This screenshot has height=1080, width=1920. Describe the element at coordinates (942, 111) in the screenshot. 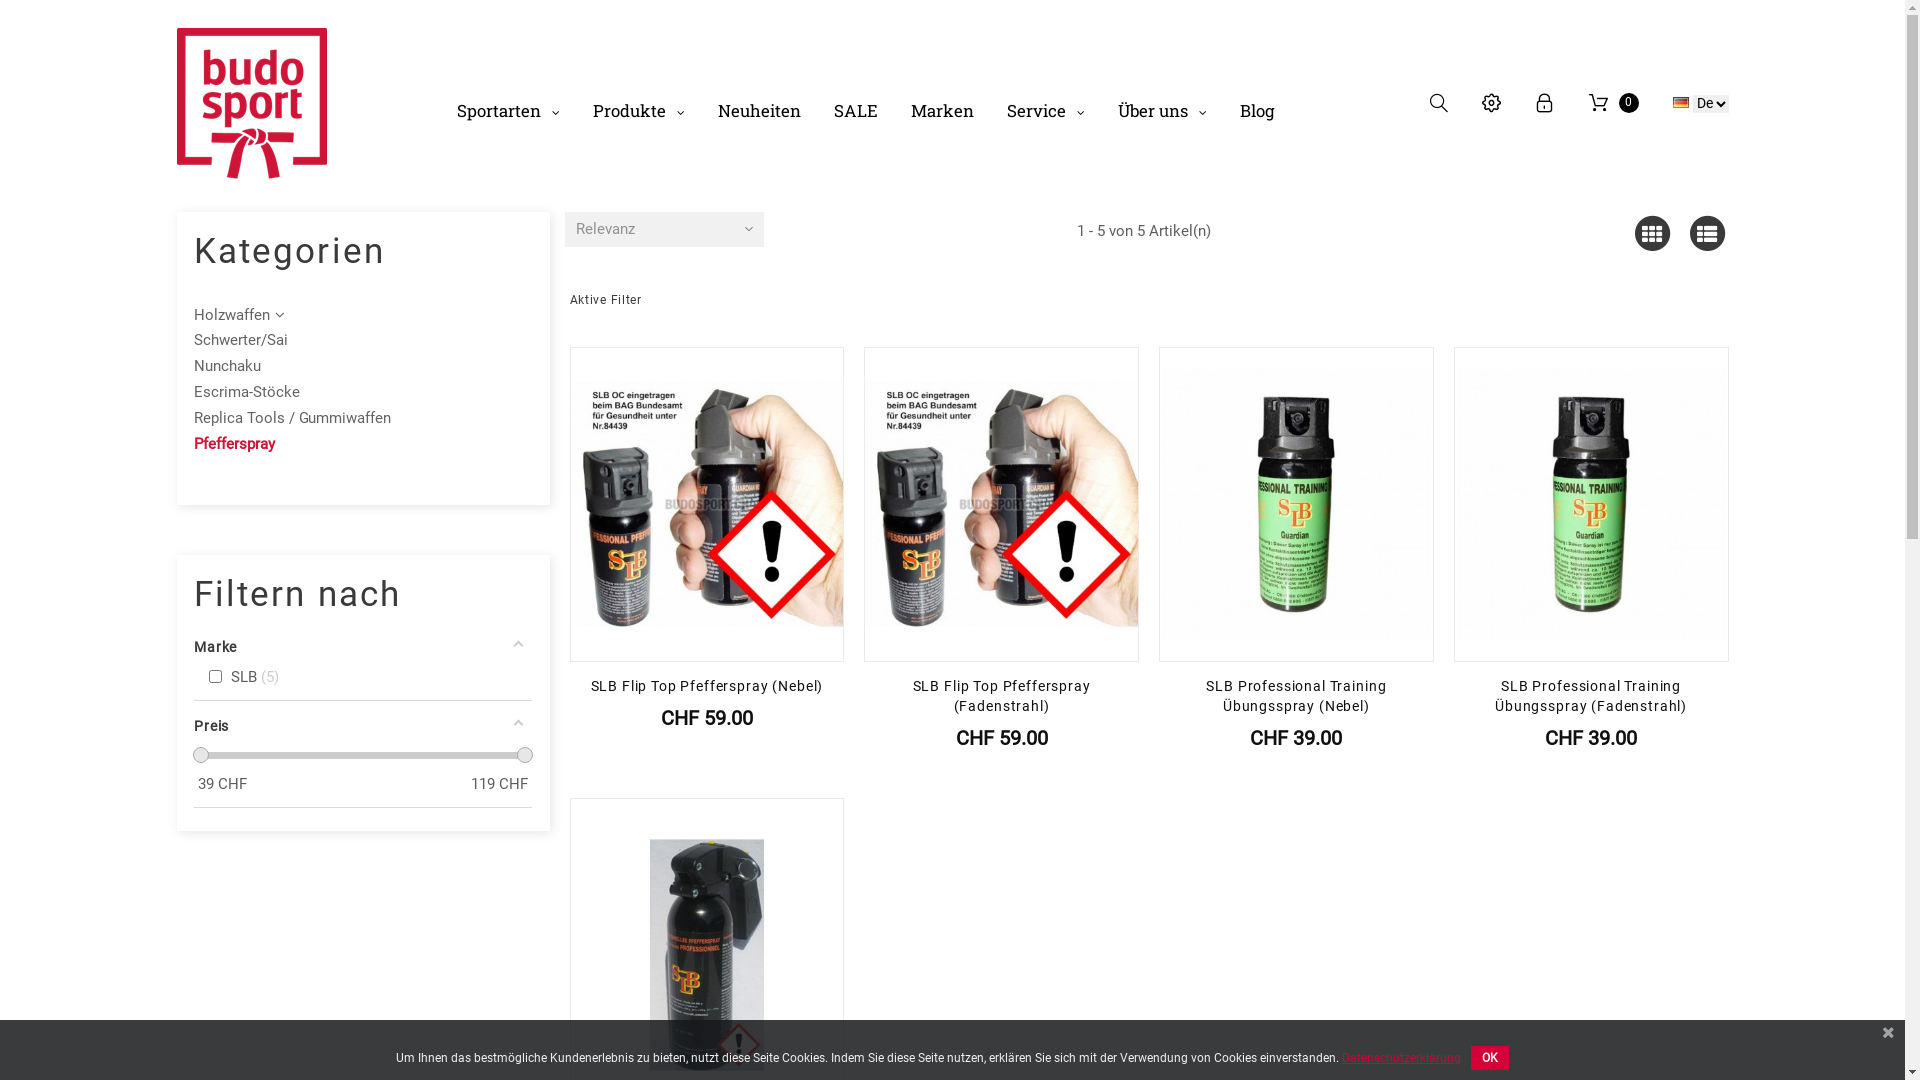

I see `Marken` at that location.